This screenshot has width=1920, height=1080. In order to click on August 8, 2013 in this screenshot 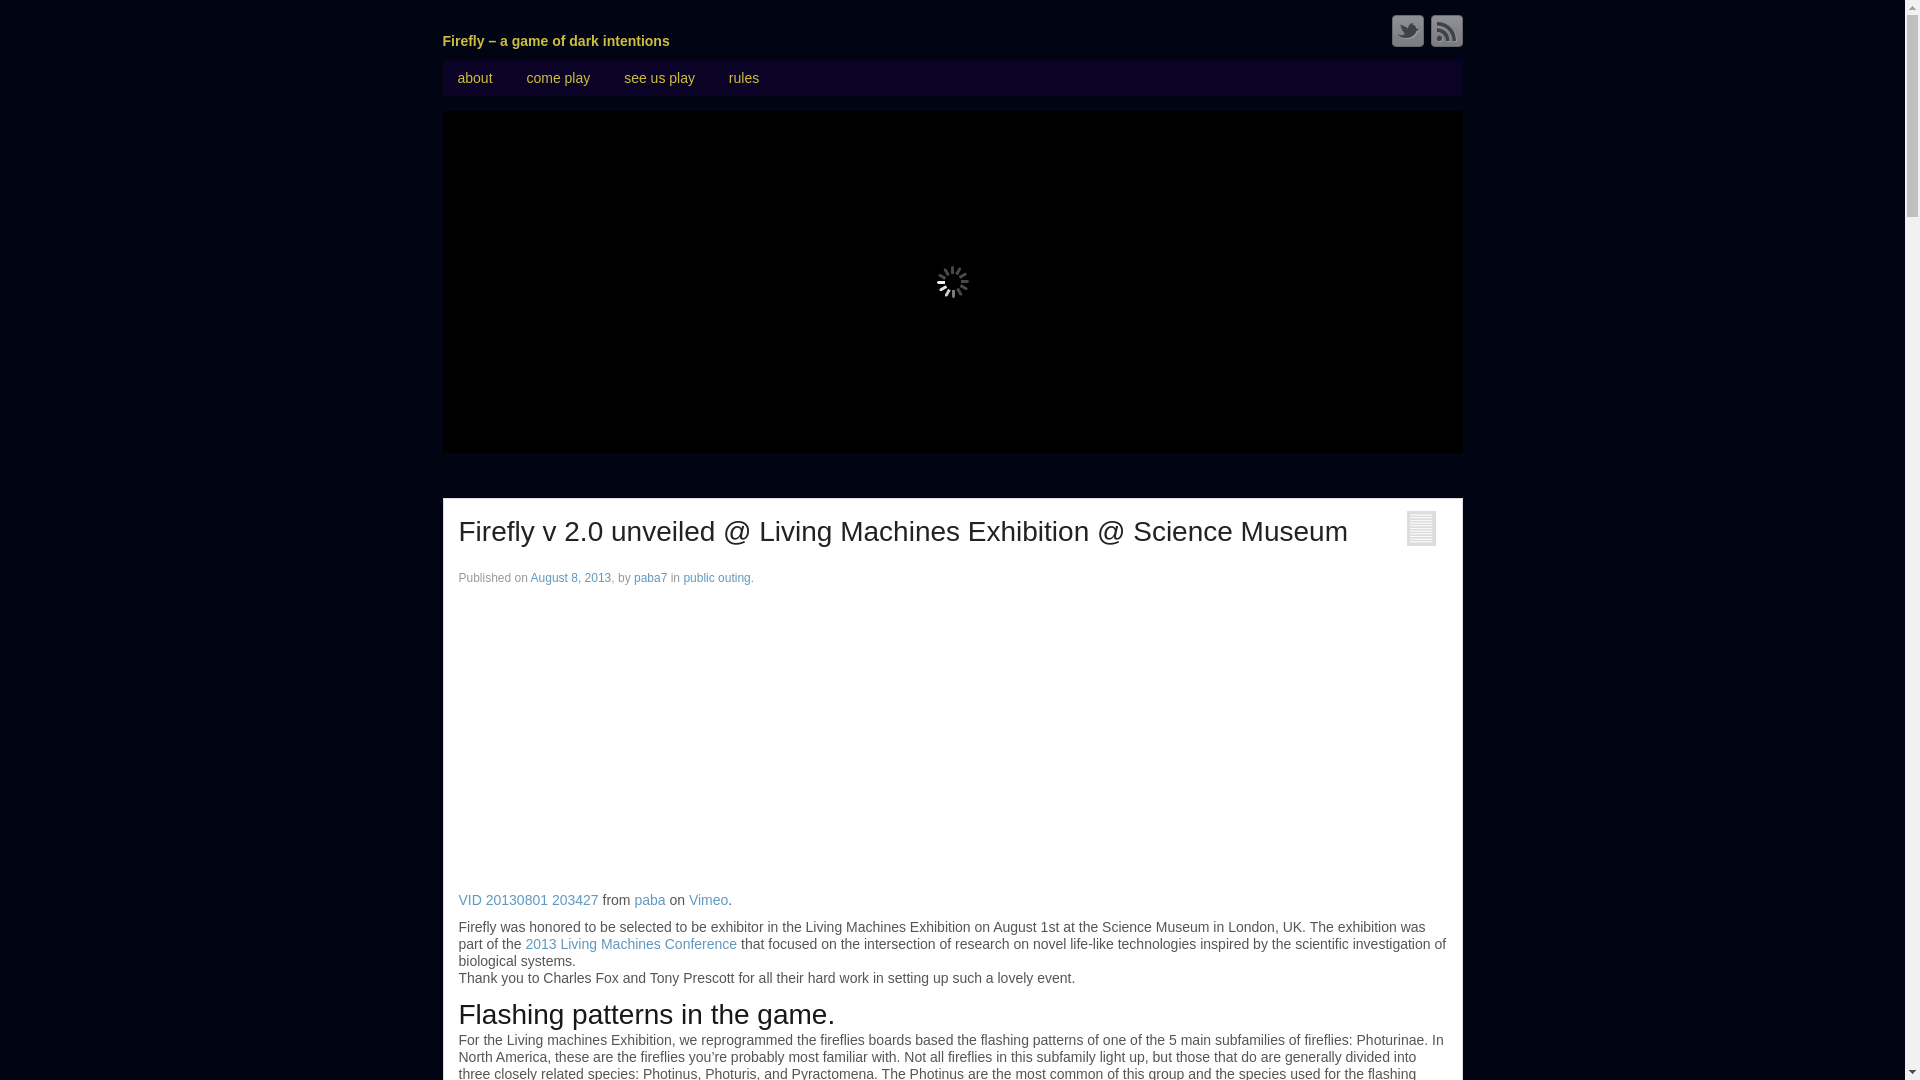, I will do `click(572, 578)`.